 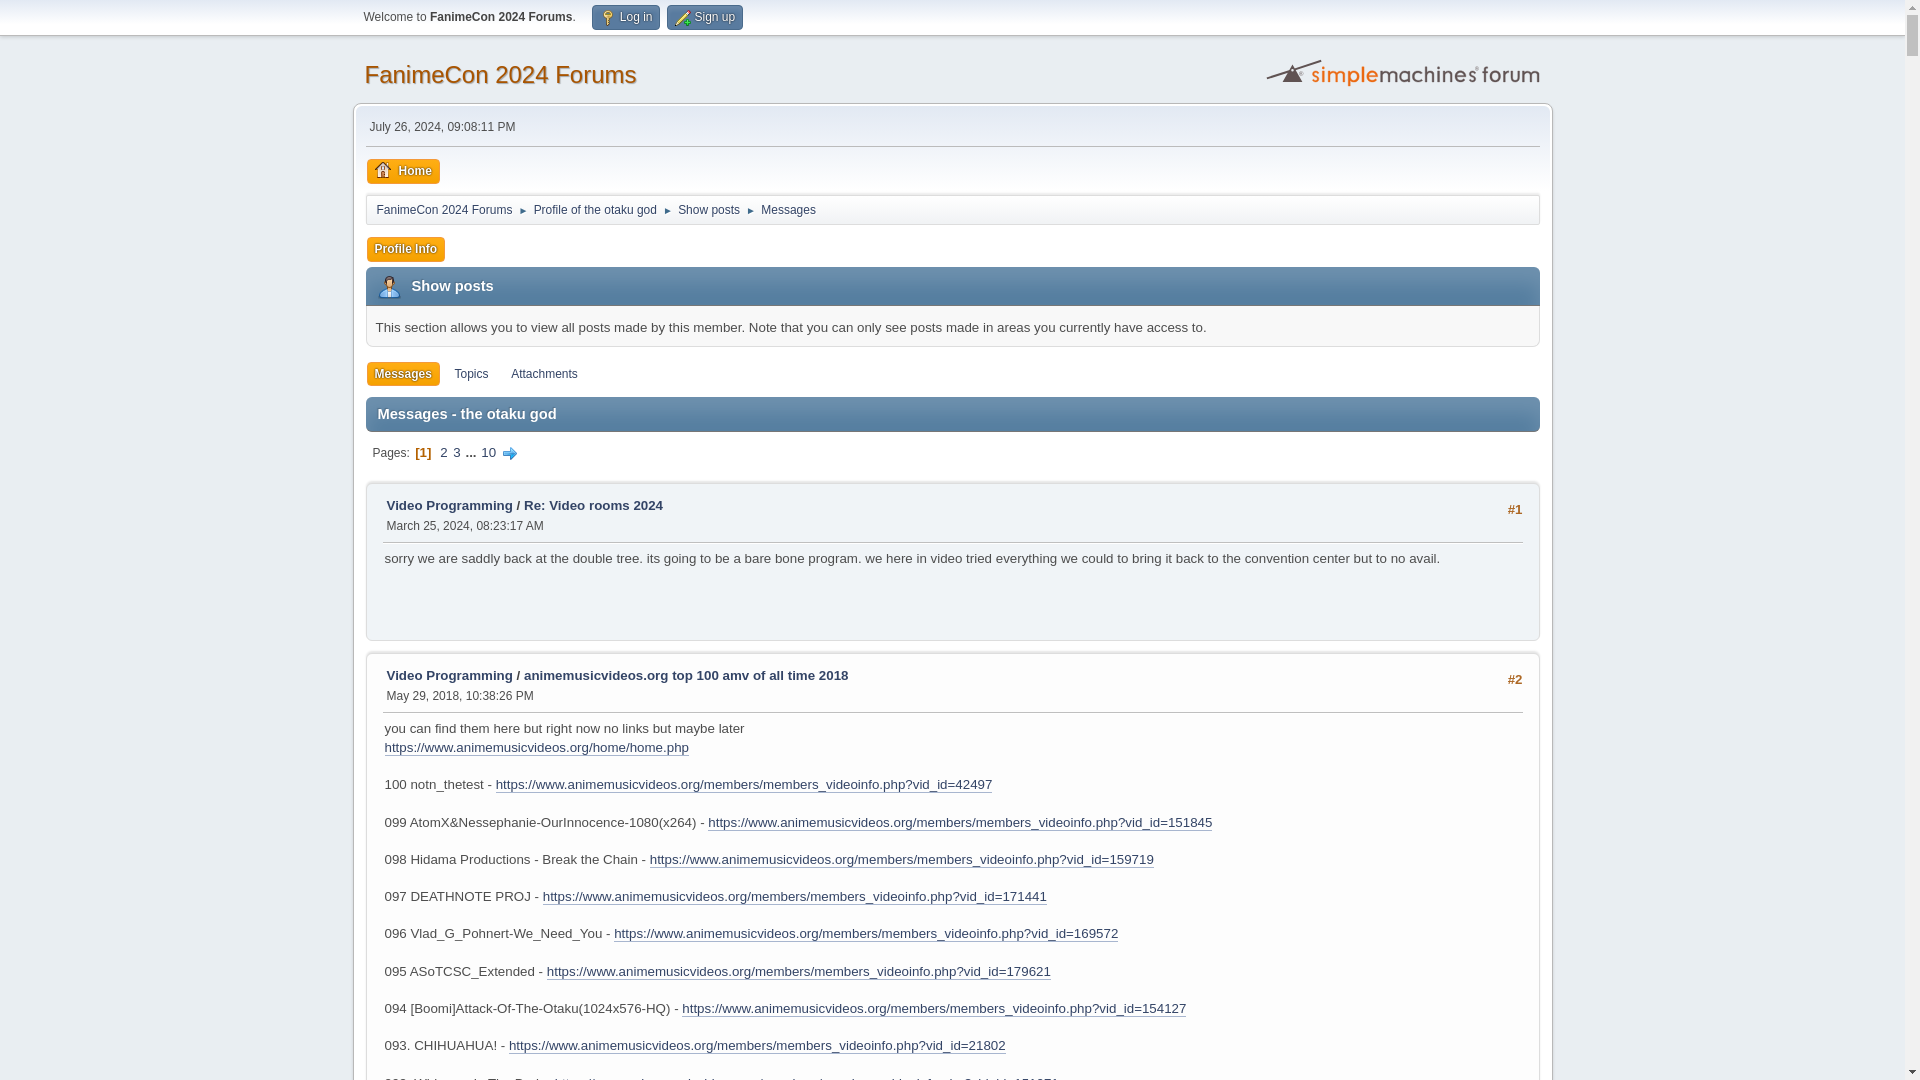 What do you see at coordinates (448, 675) in the screenshot?
I see `Video Programming` at bounding box center [448, 675].